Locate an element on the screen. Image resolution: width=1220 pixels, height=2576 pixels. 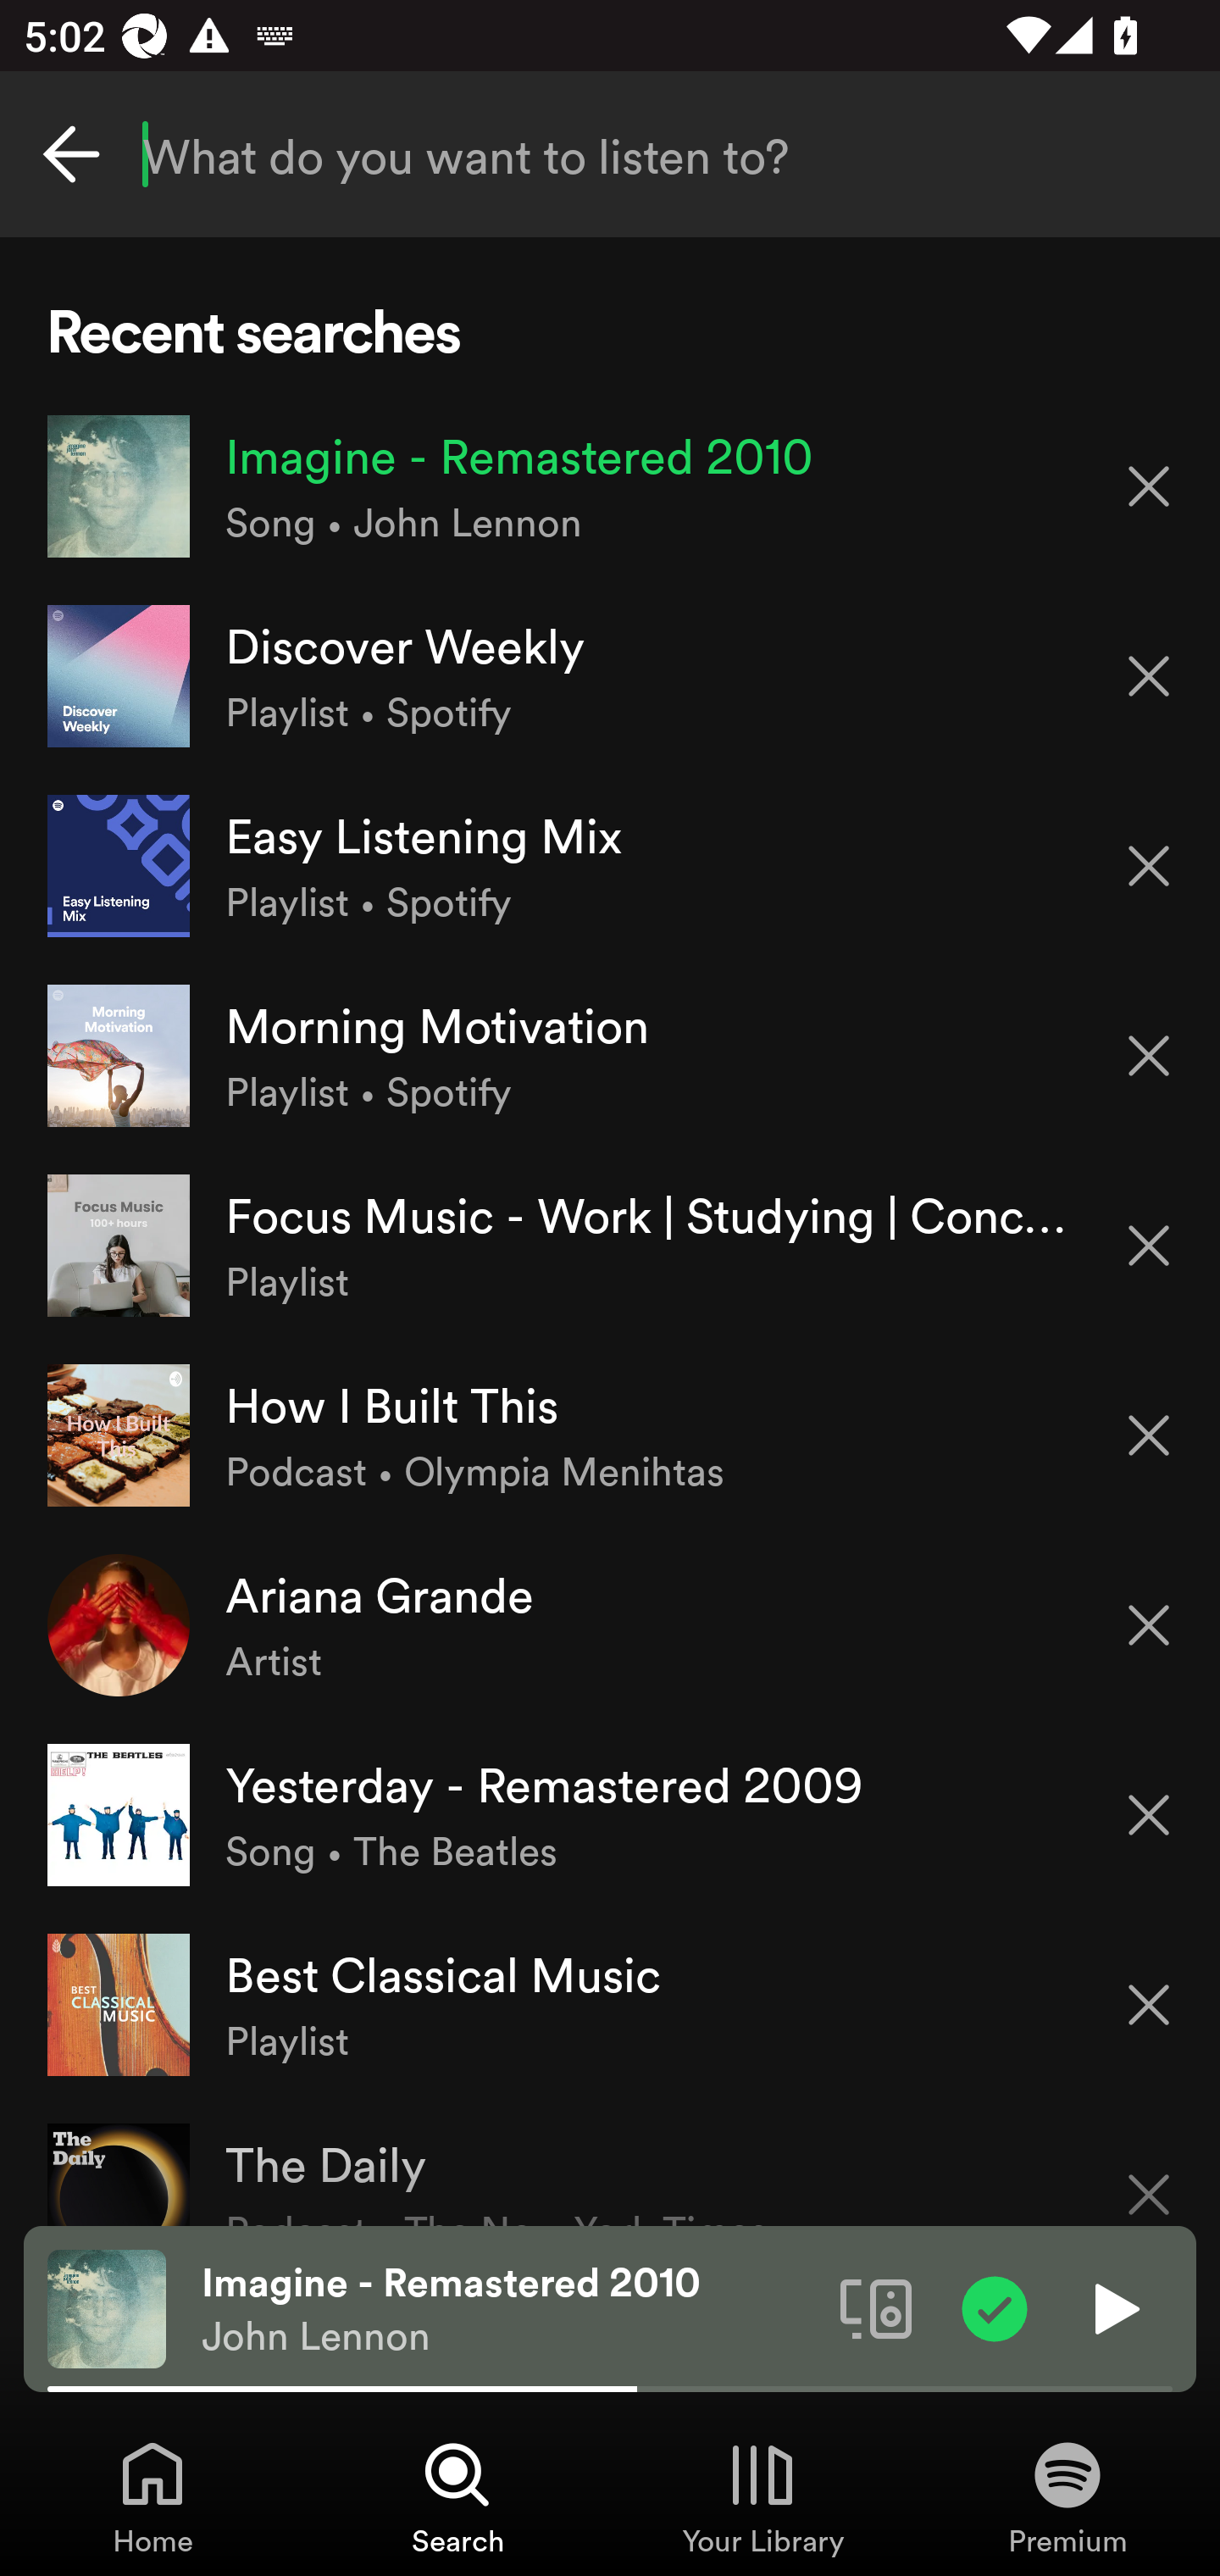
Best Classical Music Playlist Remove is located at coordinates (610, 2003).